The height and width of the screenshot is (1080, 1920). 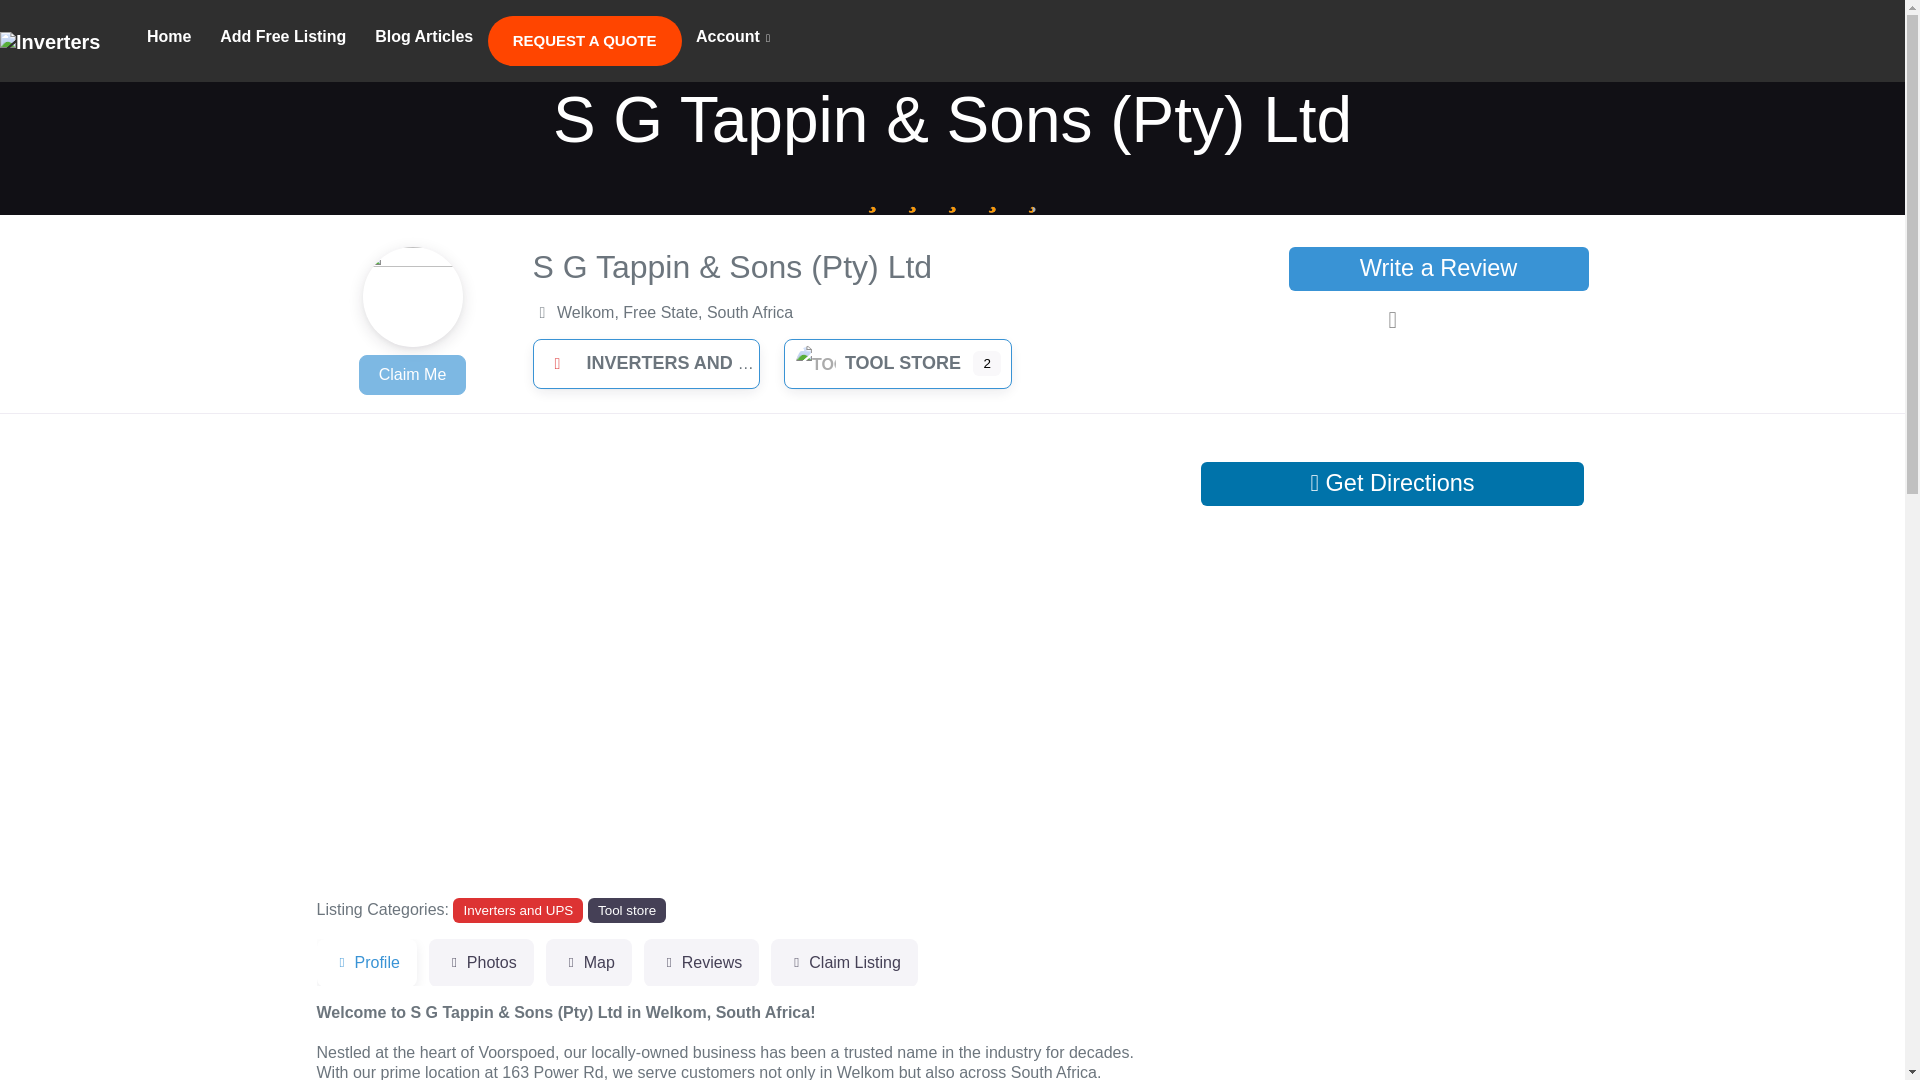 I want to click on Photos, so click(x=480, y=962).